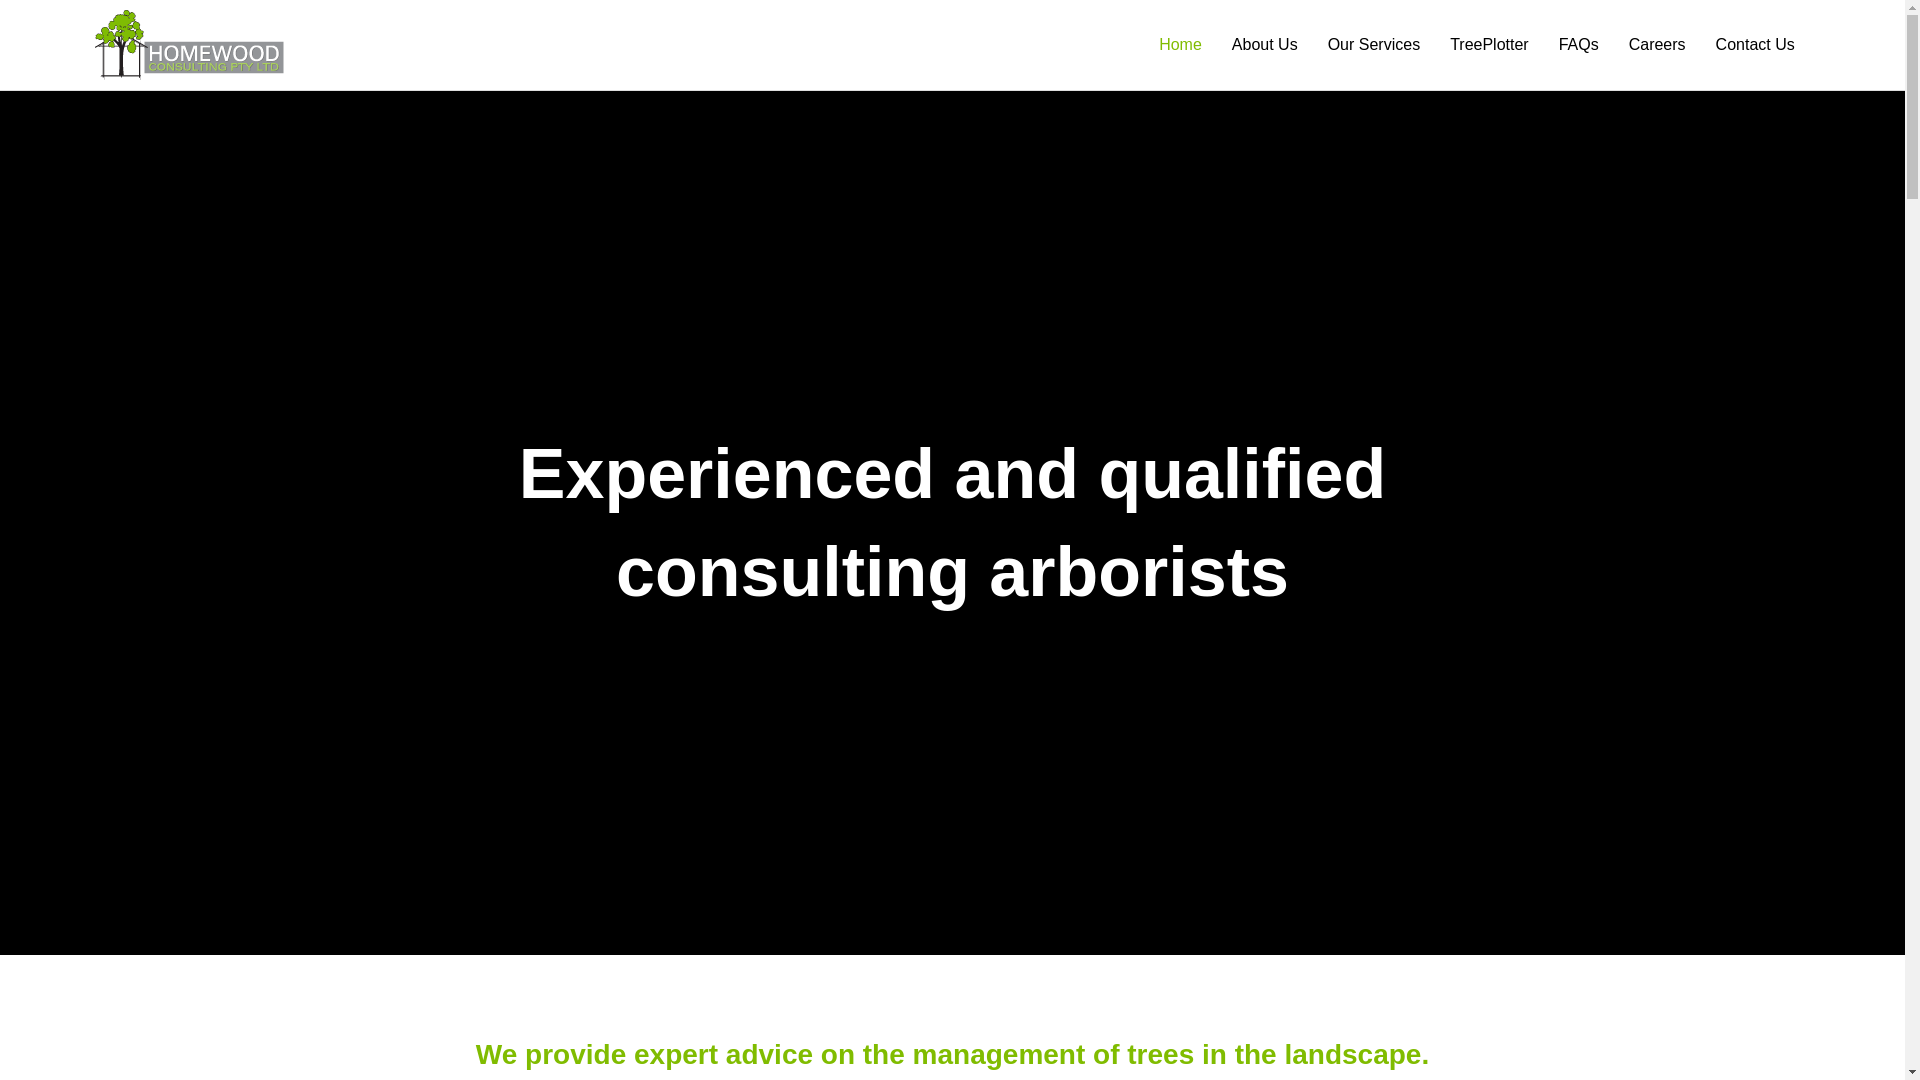 Image resolution: width=1920 pixels, height=1080 pixels. I want to click on Our Services, so click(1374, 45).